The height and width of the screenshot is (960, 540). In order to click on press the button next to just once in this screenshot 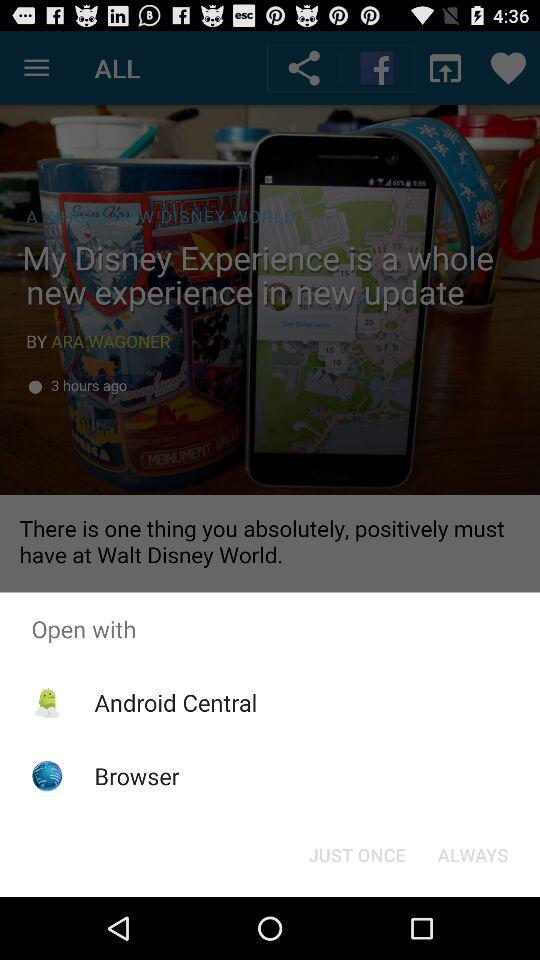, I will do `click(472, 854)`.